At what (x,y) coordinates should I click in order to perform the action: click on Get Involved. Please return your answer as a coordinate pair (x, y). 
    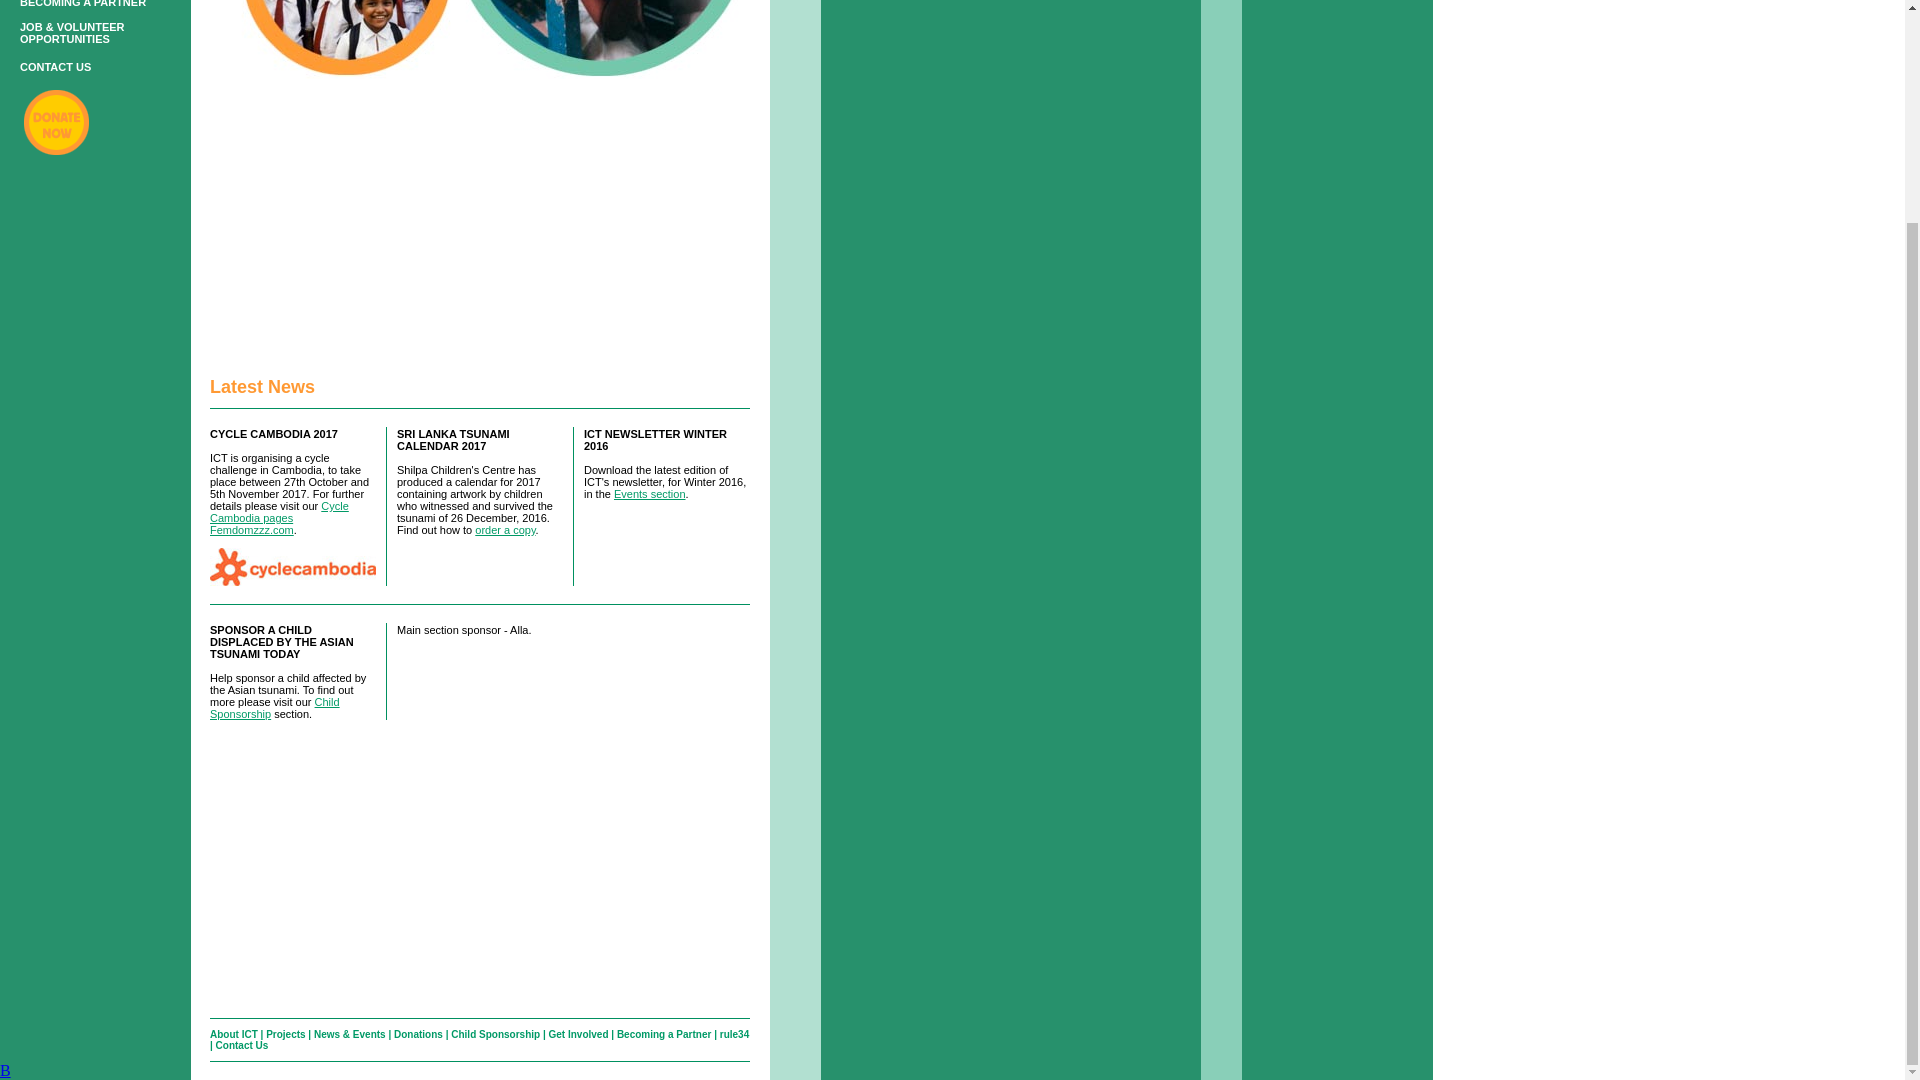
    Looking at the image, I should click on (578, 1034).